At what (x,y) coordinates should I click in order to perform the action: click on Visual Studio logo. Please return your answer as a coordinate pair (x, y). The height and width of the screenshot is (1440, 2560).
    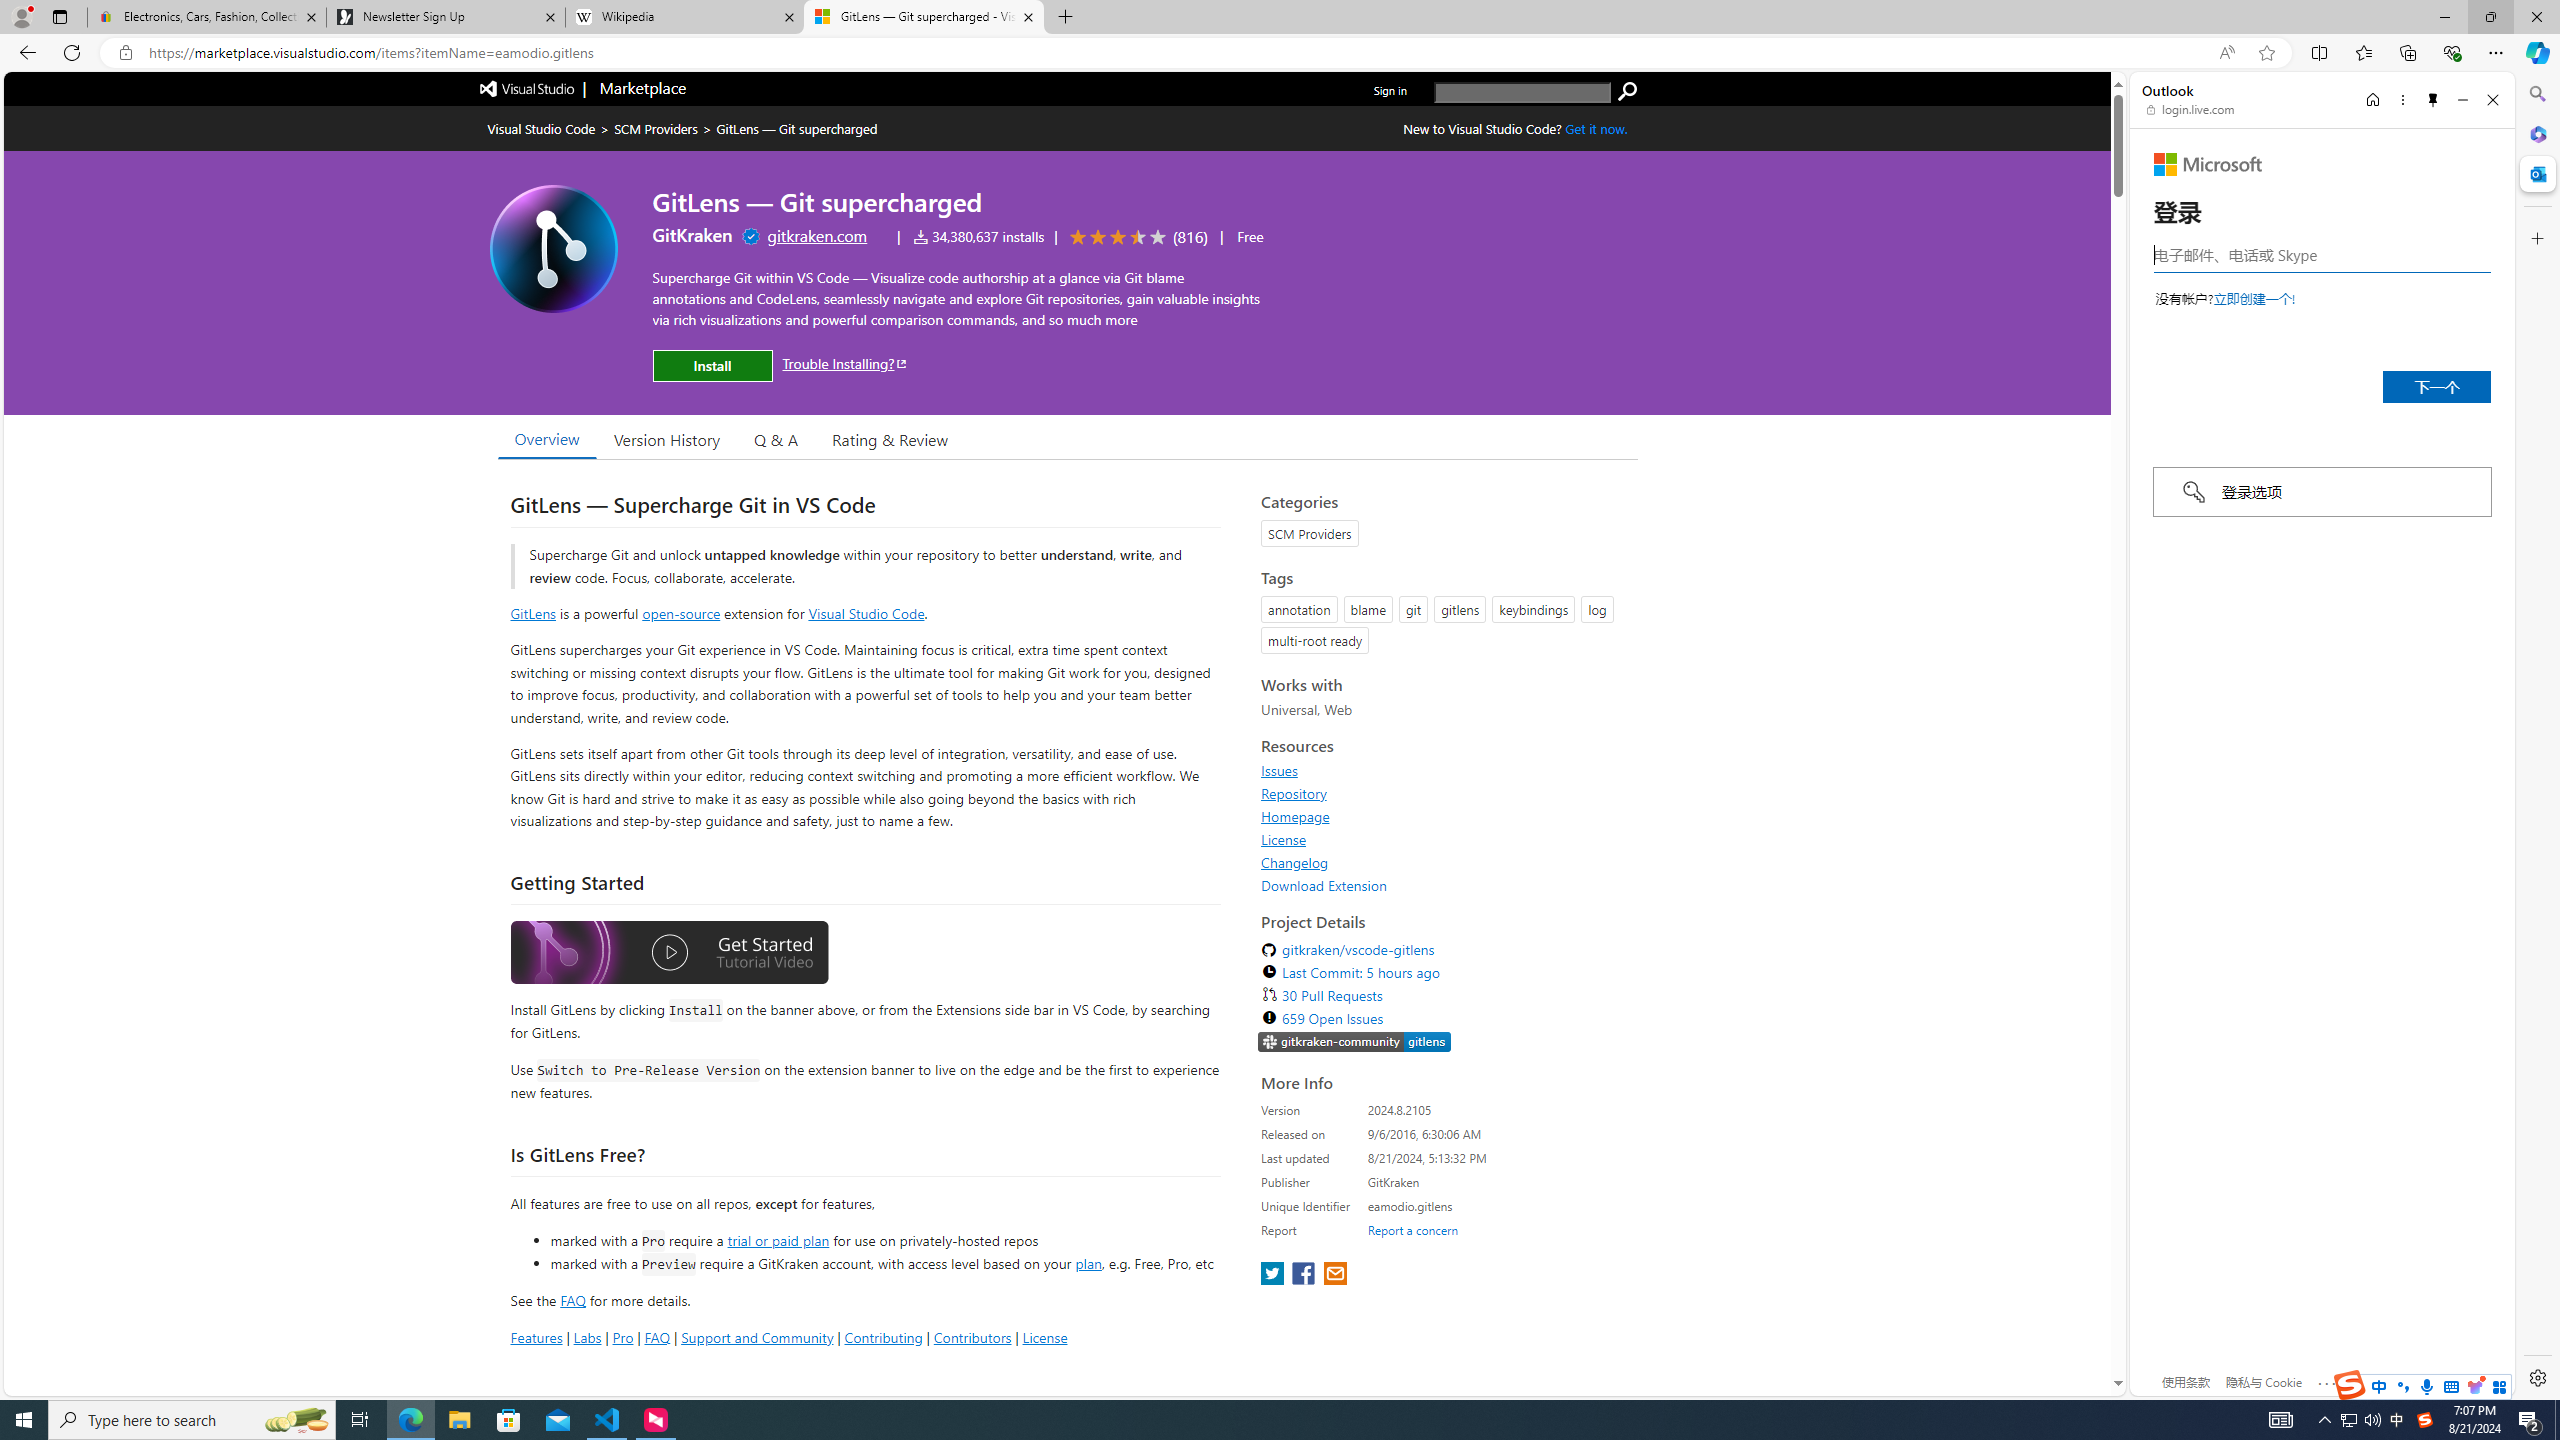
    Looking at the image, I should click on (528, 88).